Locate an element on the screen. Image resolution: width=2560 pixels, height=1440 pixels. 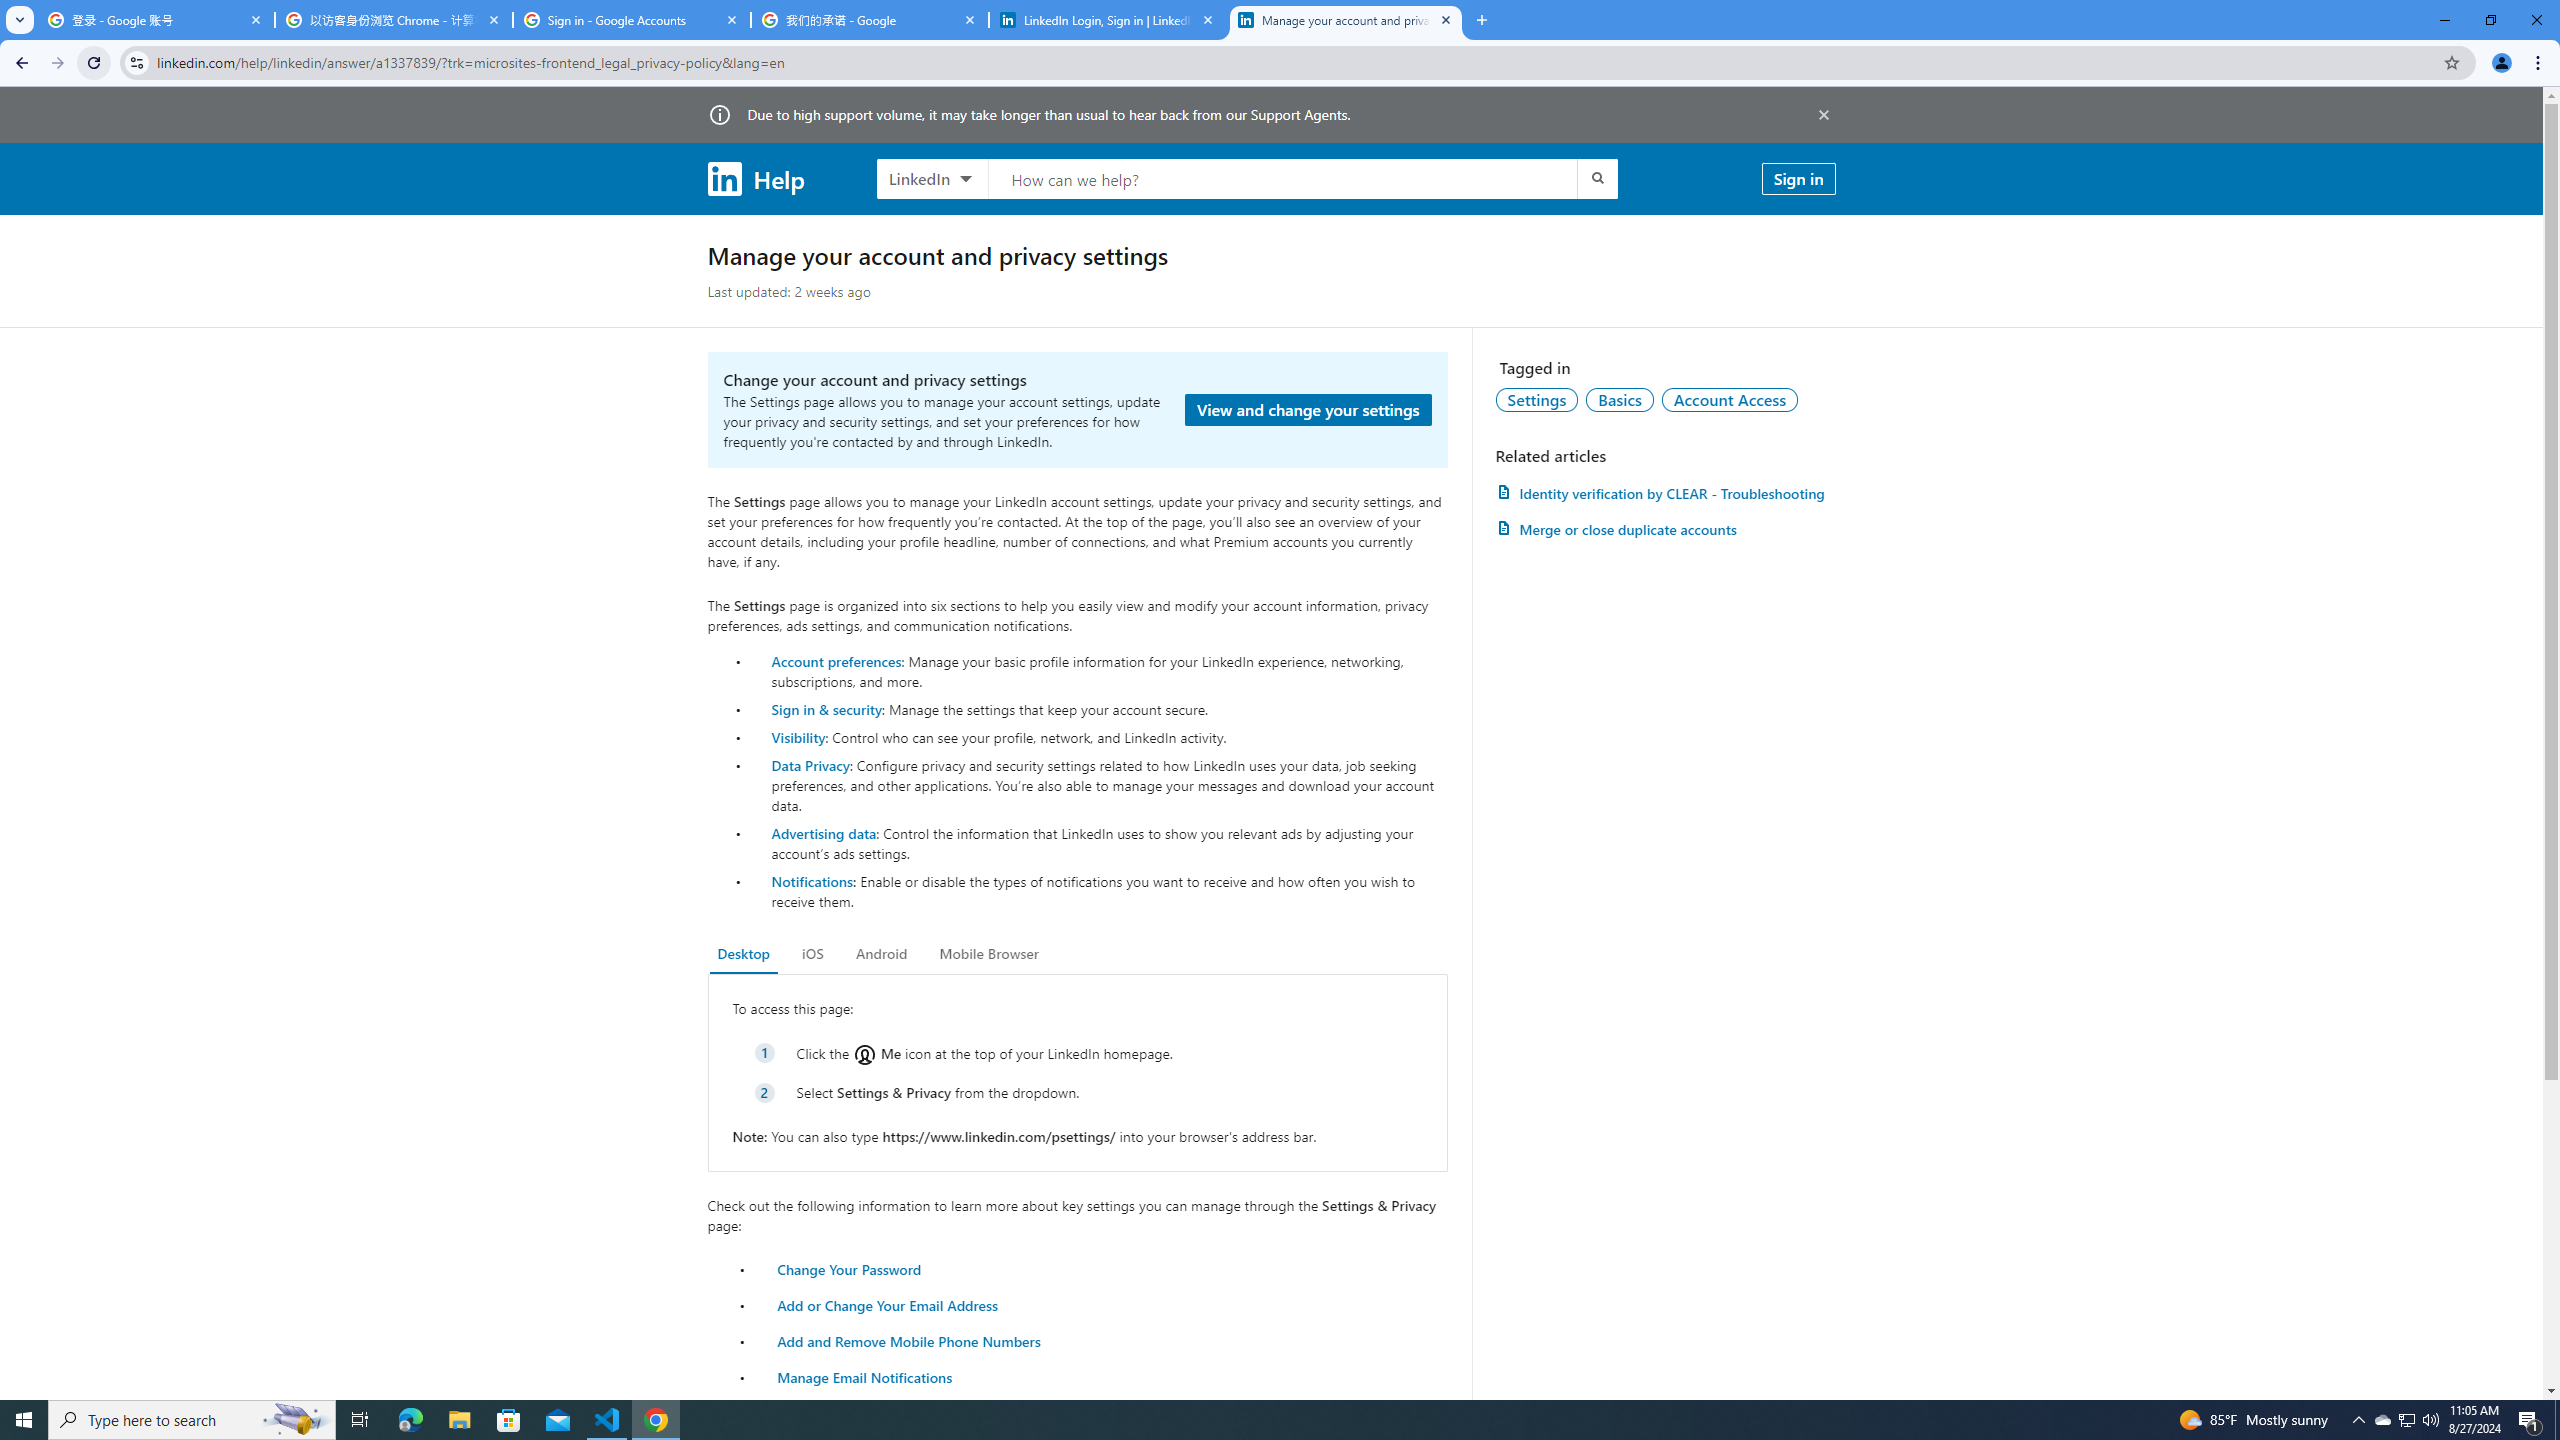
Manage Email Notifications is located at coordinates (865, 1376).